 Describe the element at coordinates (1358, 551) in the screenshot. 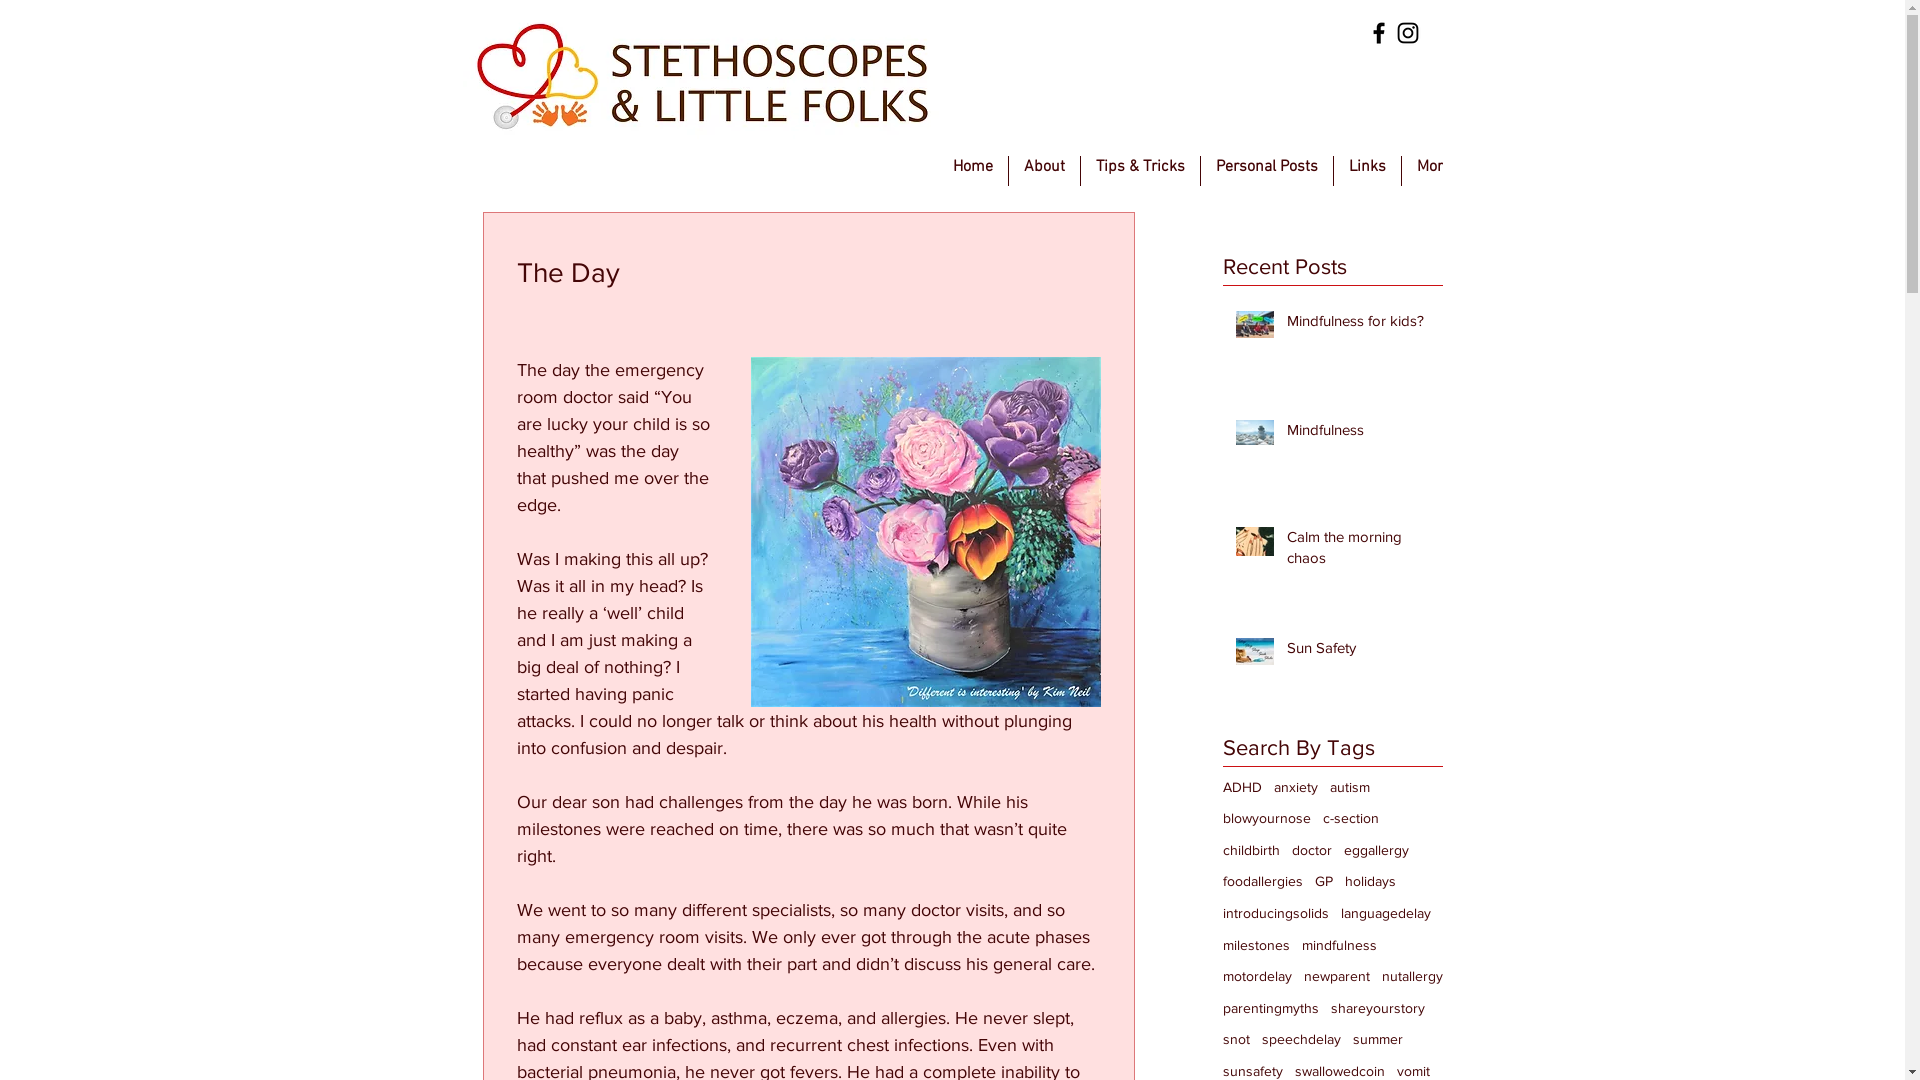

I see `Calm the morning chaos` at that location.